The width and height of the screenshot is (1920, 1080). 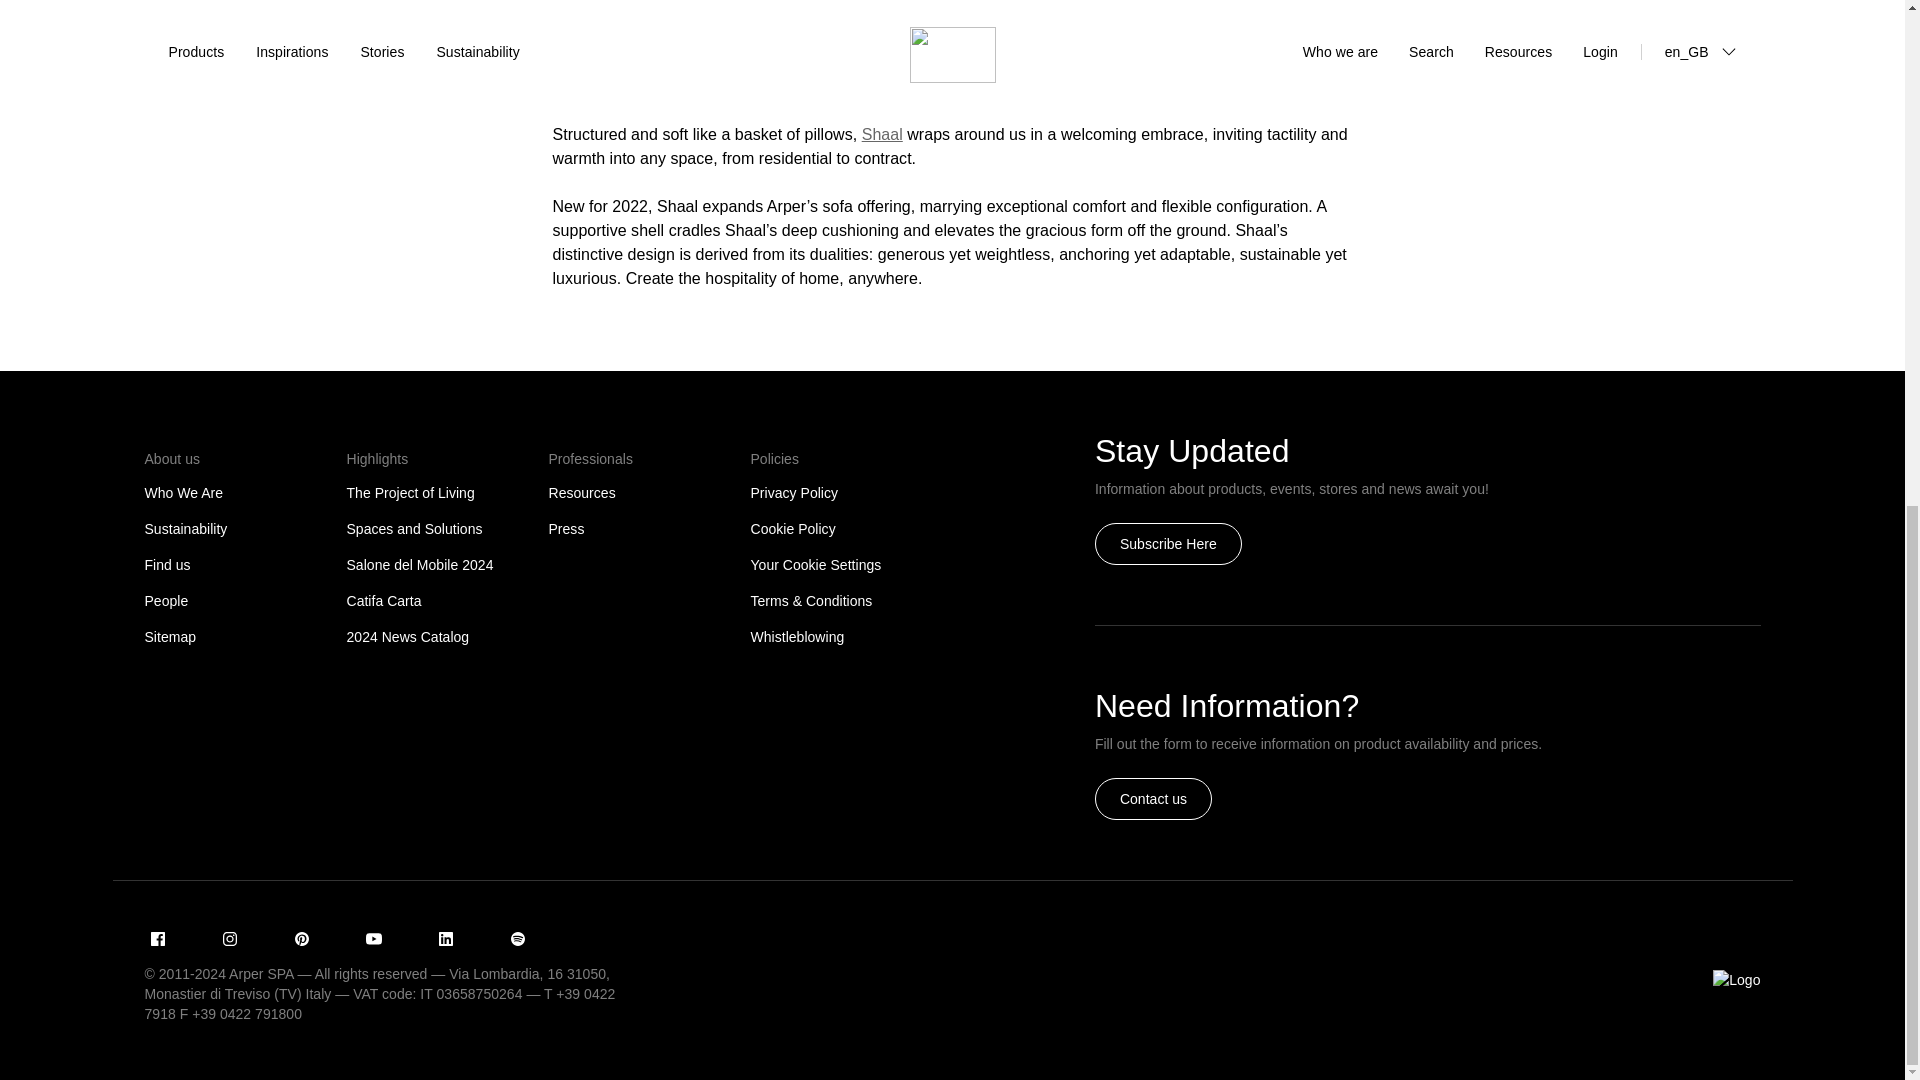 What do you see at coordinates (556, 443) in the screenshot?
I see `on` at bounding box center [556, 443].